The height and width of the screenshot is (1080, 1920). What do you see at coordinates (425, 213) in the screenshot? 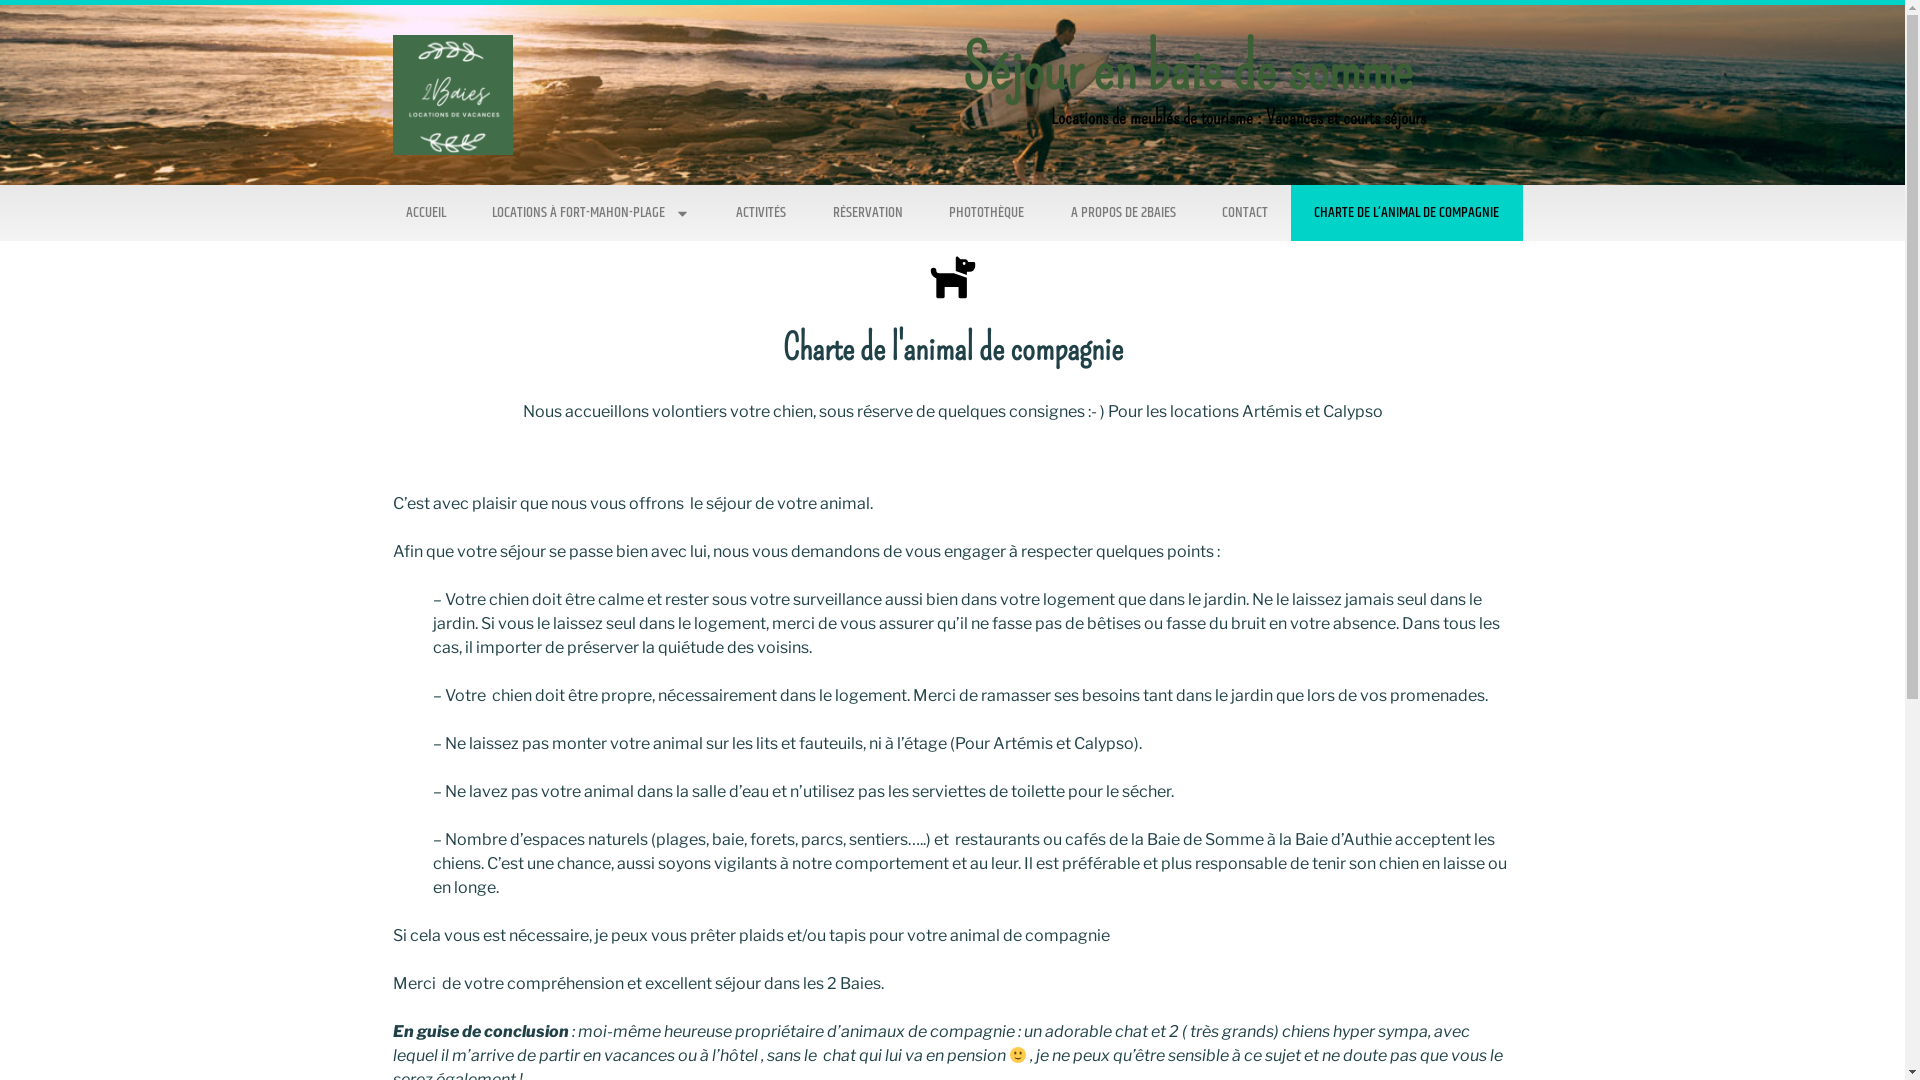
I see `ACCUEIL` at bounding box center [425, 213].